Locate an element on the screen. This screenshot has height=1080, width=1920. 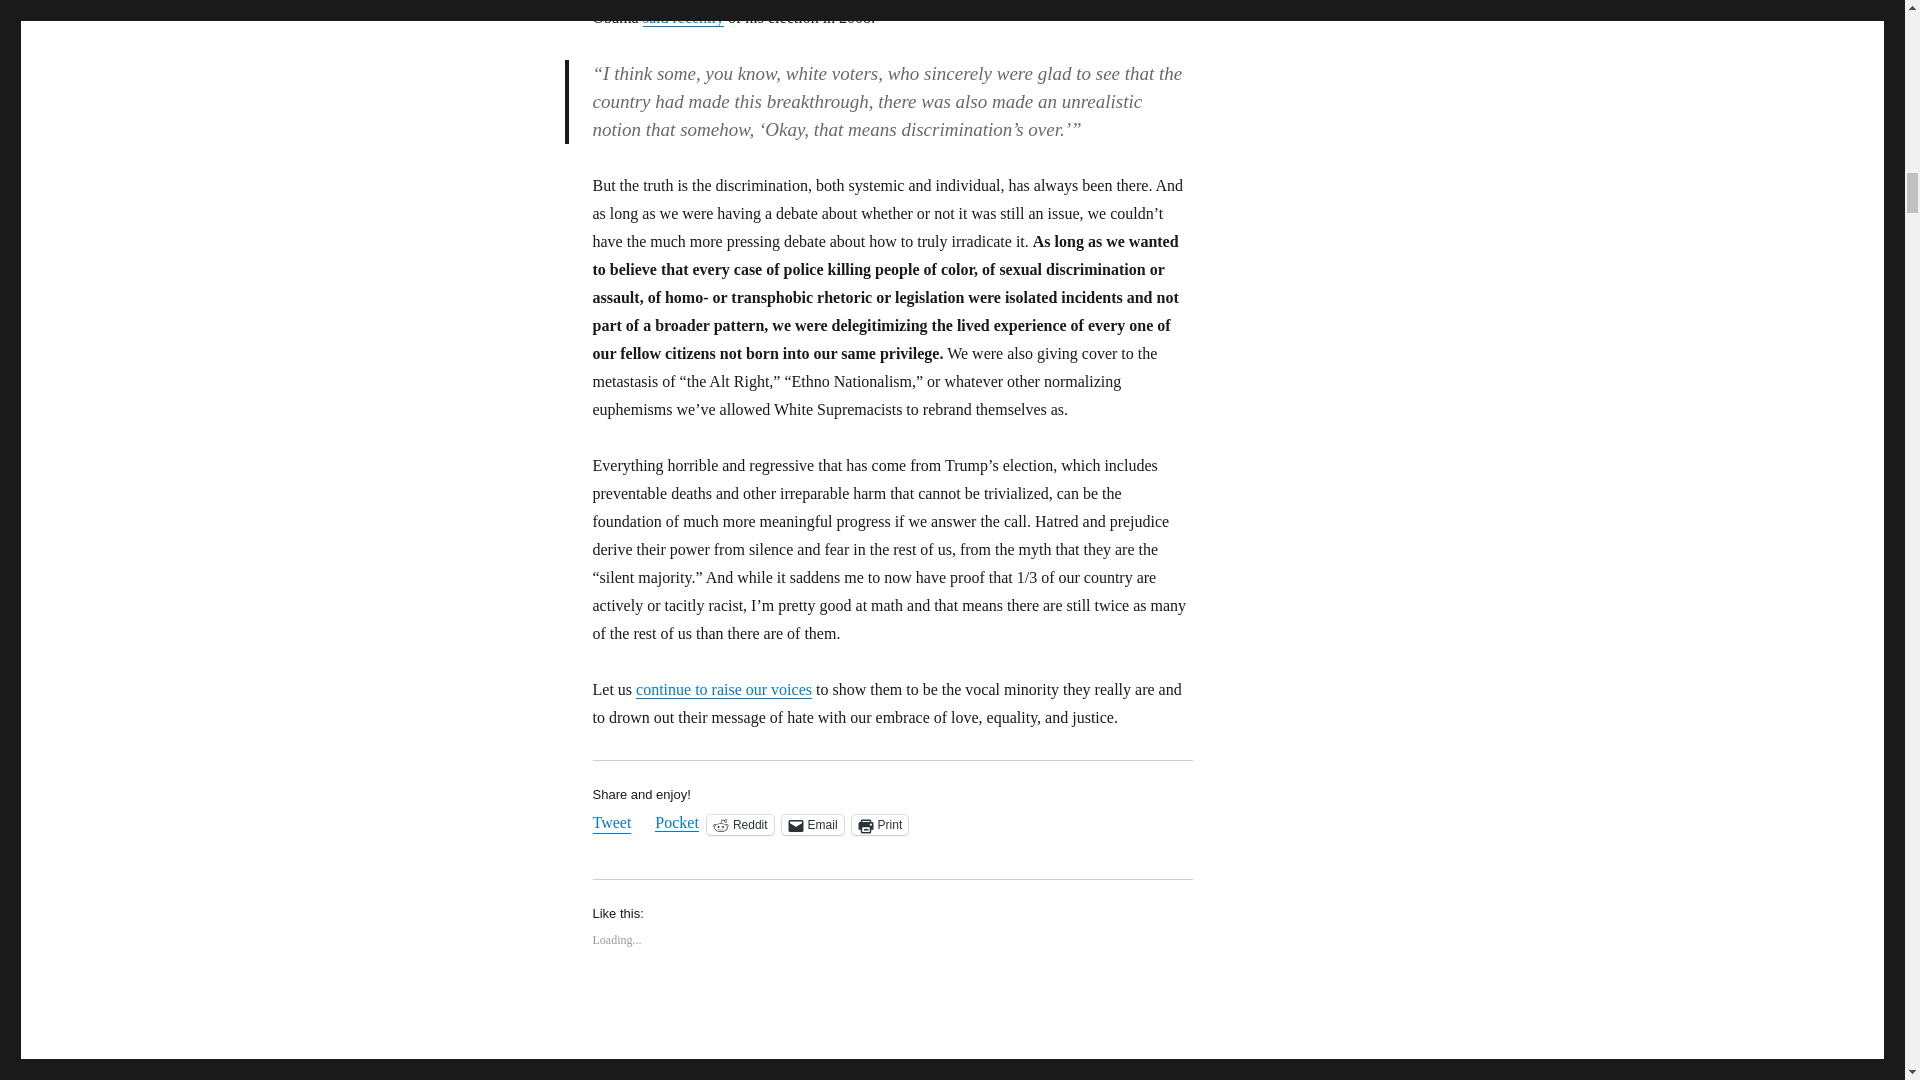
Tweet is located at coordinates (611, 824).